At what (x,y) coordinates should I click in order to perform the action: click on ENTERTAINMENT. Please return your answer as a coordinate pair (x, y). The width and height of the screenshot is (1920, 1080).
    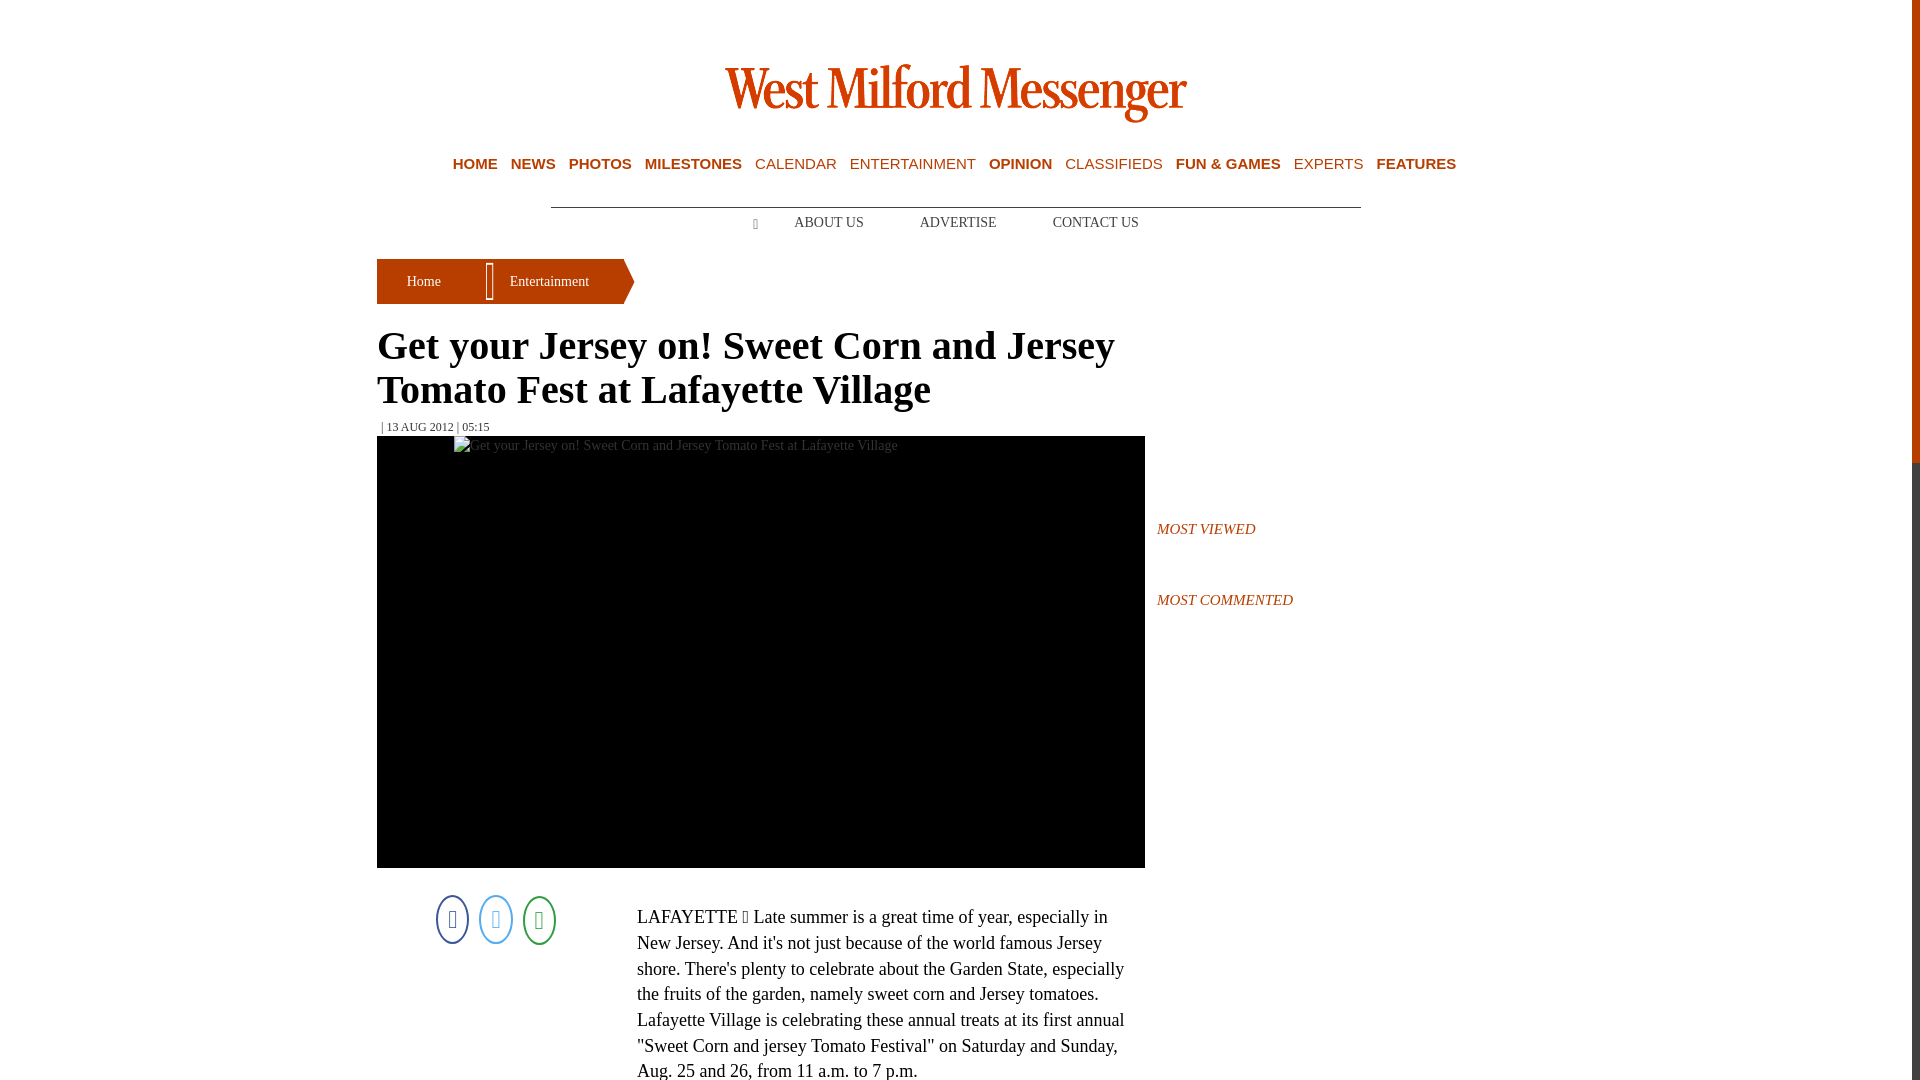
    Looking at the image, I should click on (912, 163).